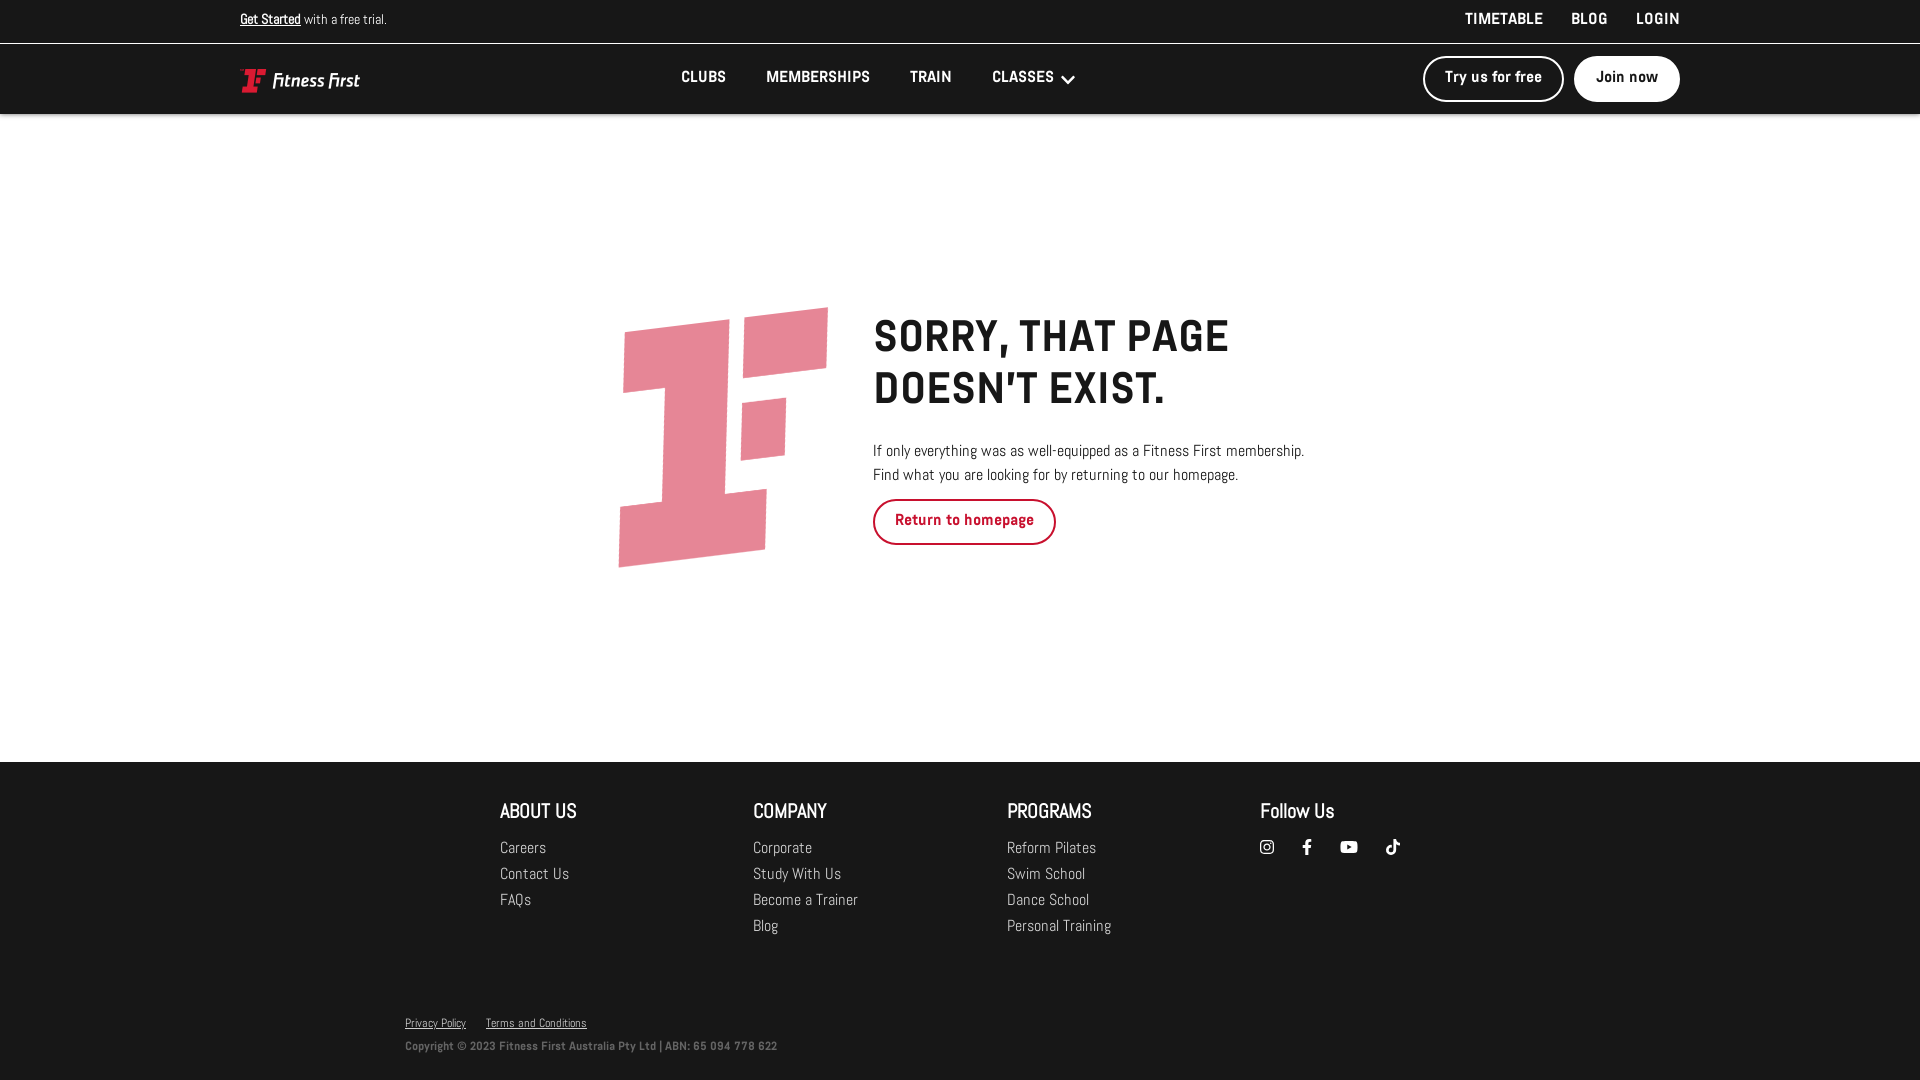 This screenshot has width=1920, height=1080. Describe the element at coordinates (964, 522) in the screenshot. I see `Return to homepage` at that location.